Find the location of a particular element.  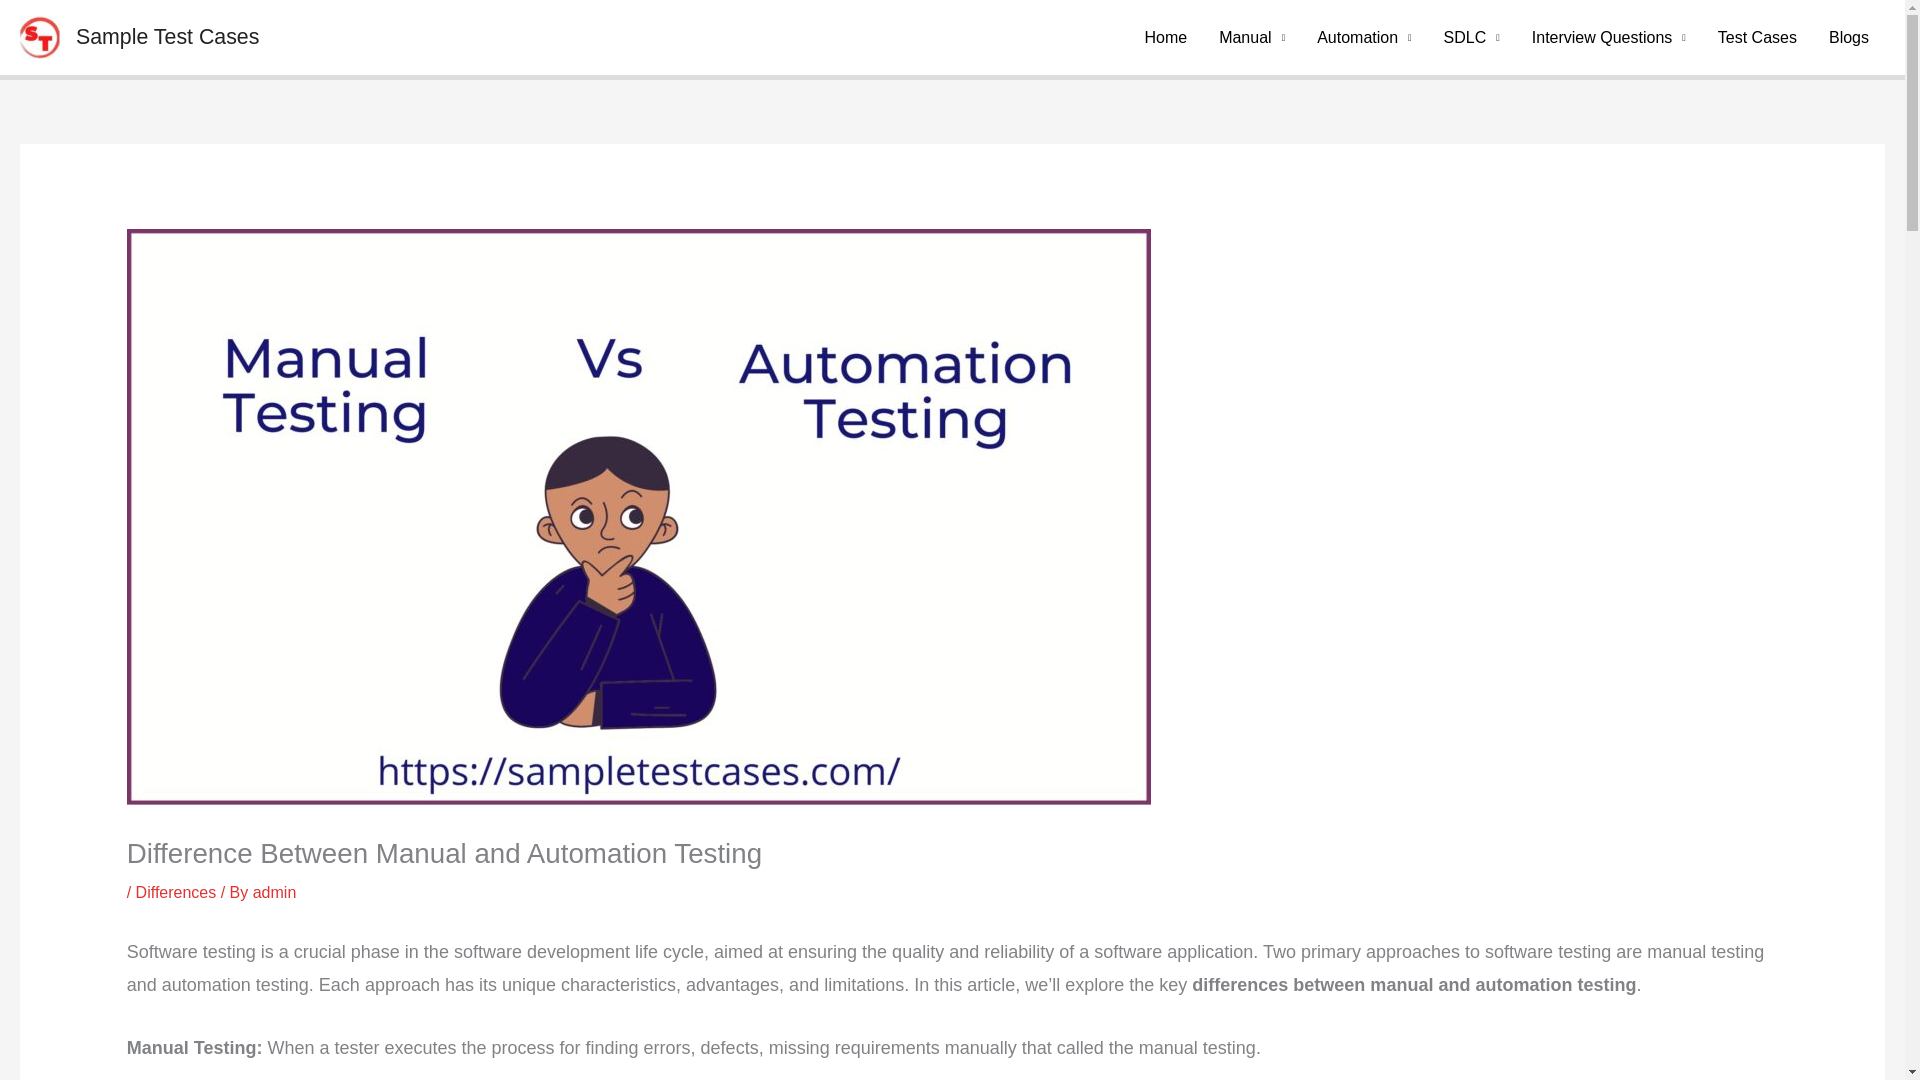

SDLC is located at coordinates (1472, 37).